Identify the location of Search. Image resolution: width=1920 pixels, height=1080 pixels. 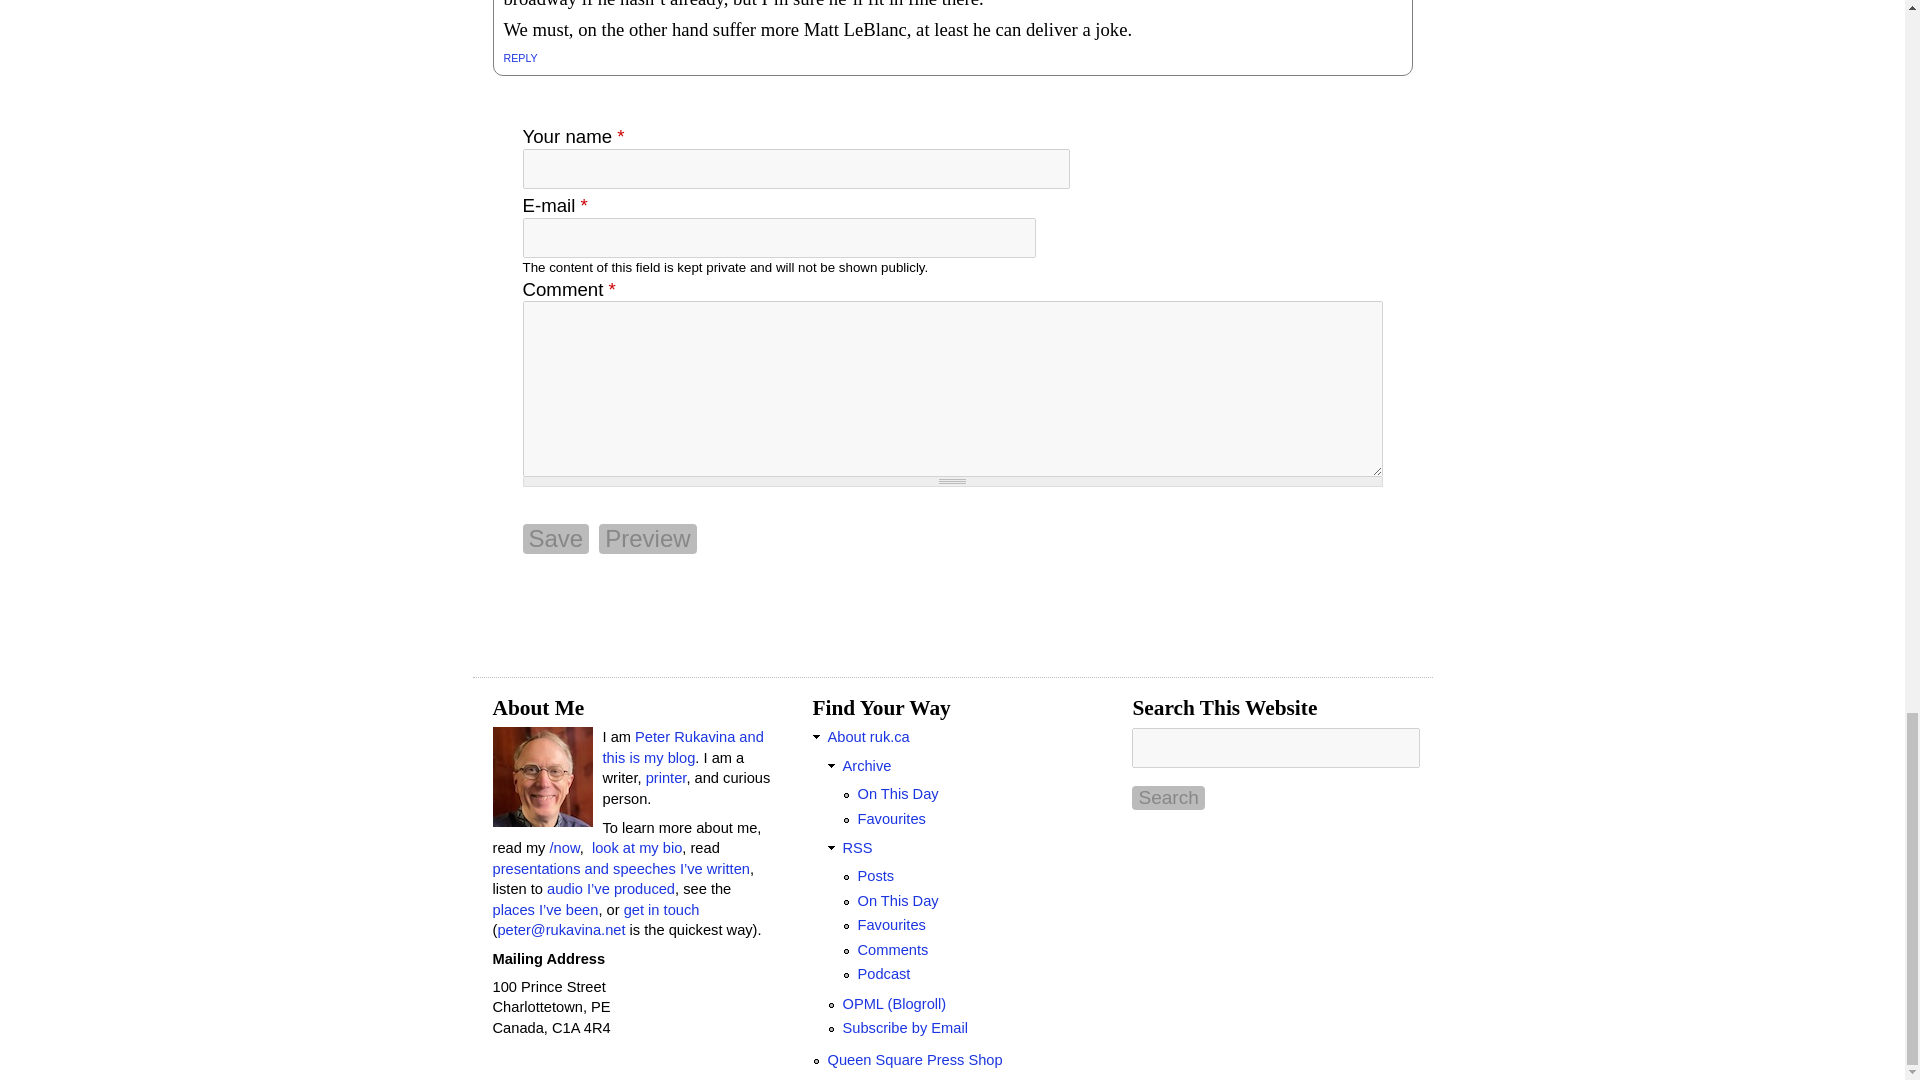
(1168, 798).